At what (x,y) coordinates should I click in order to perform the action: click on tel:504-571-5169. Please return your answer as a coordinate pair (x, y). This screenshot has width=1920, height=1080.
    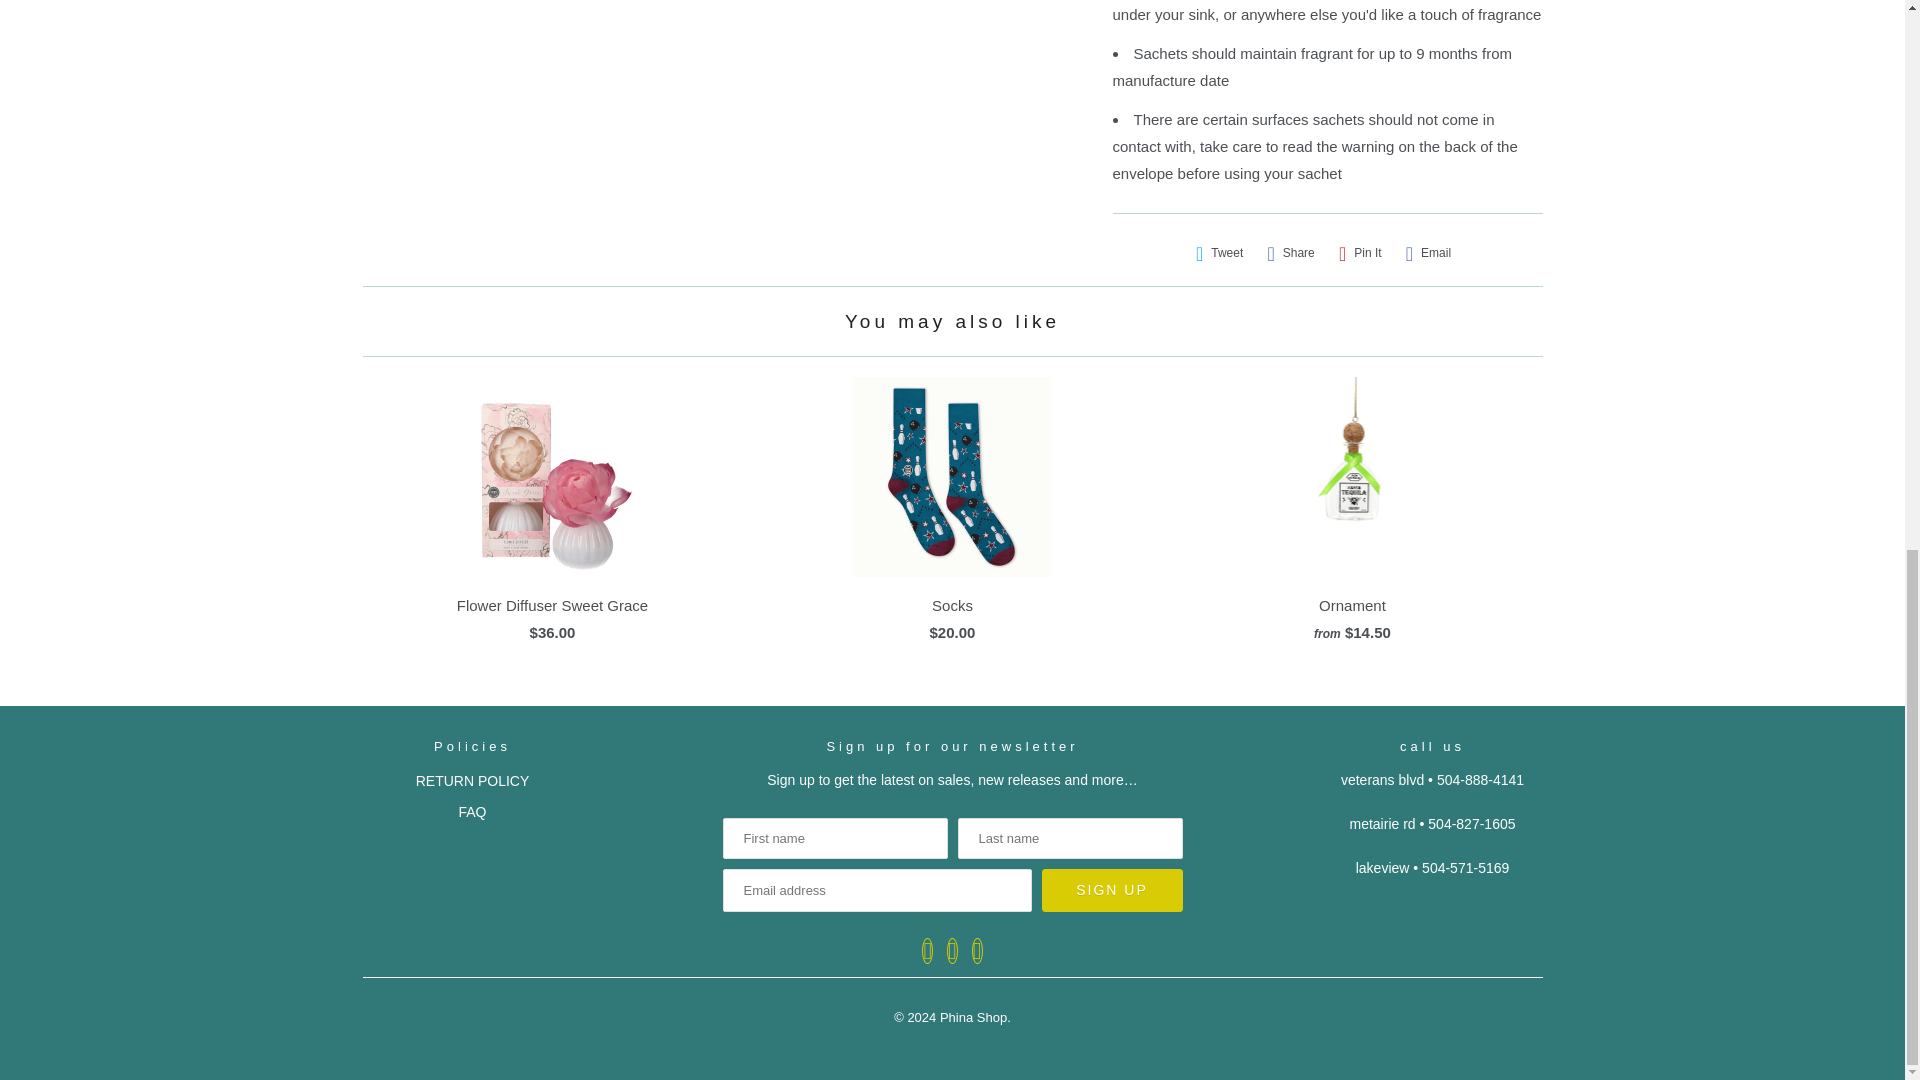
    Looking at the image, I should click on (1466, 867).